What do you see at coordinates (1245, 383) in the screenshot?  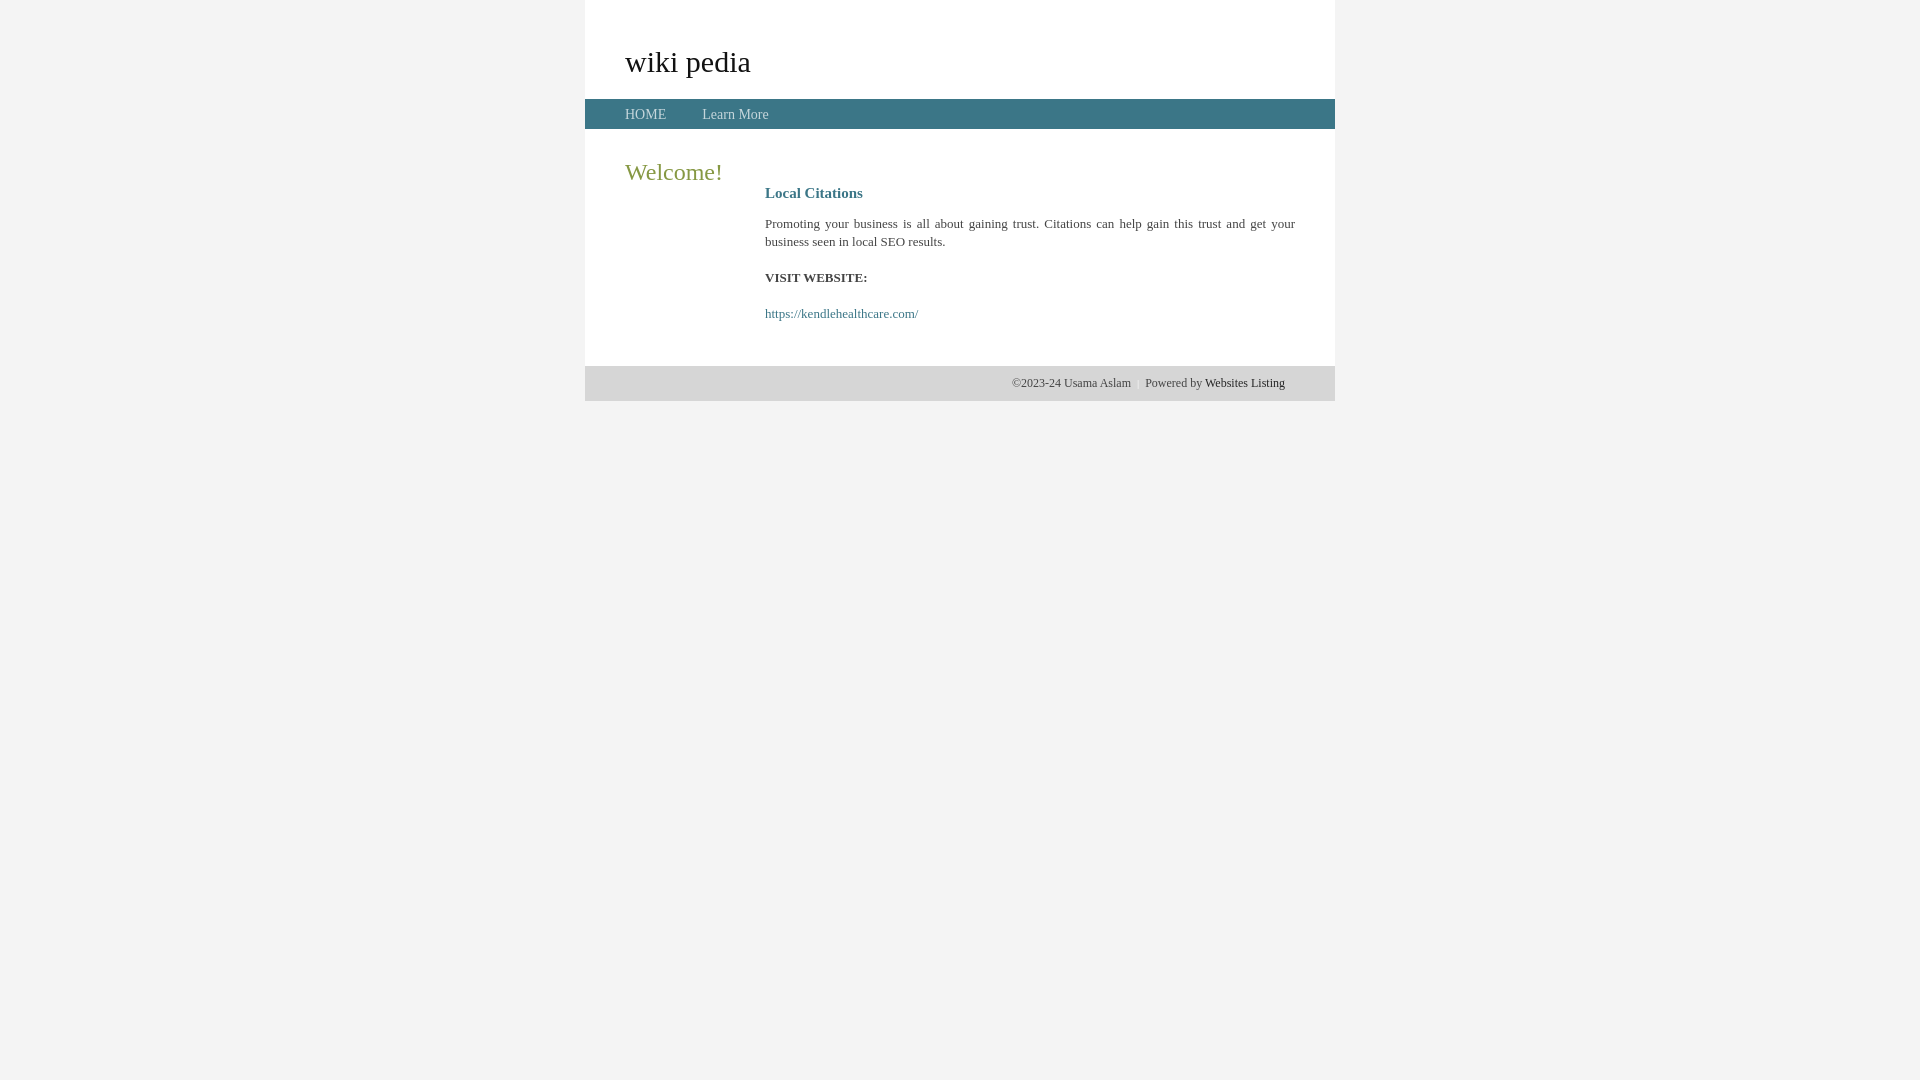 I see `Websites Listing` at bounding box center [1245, 383].